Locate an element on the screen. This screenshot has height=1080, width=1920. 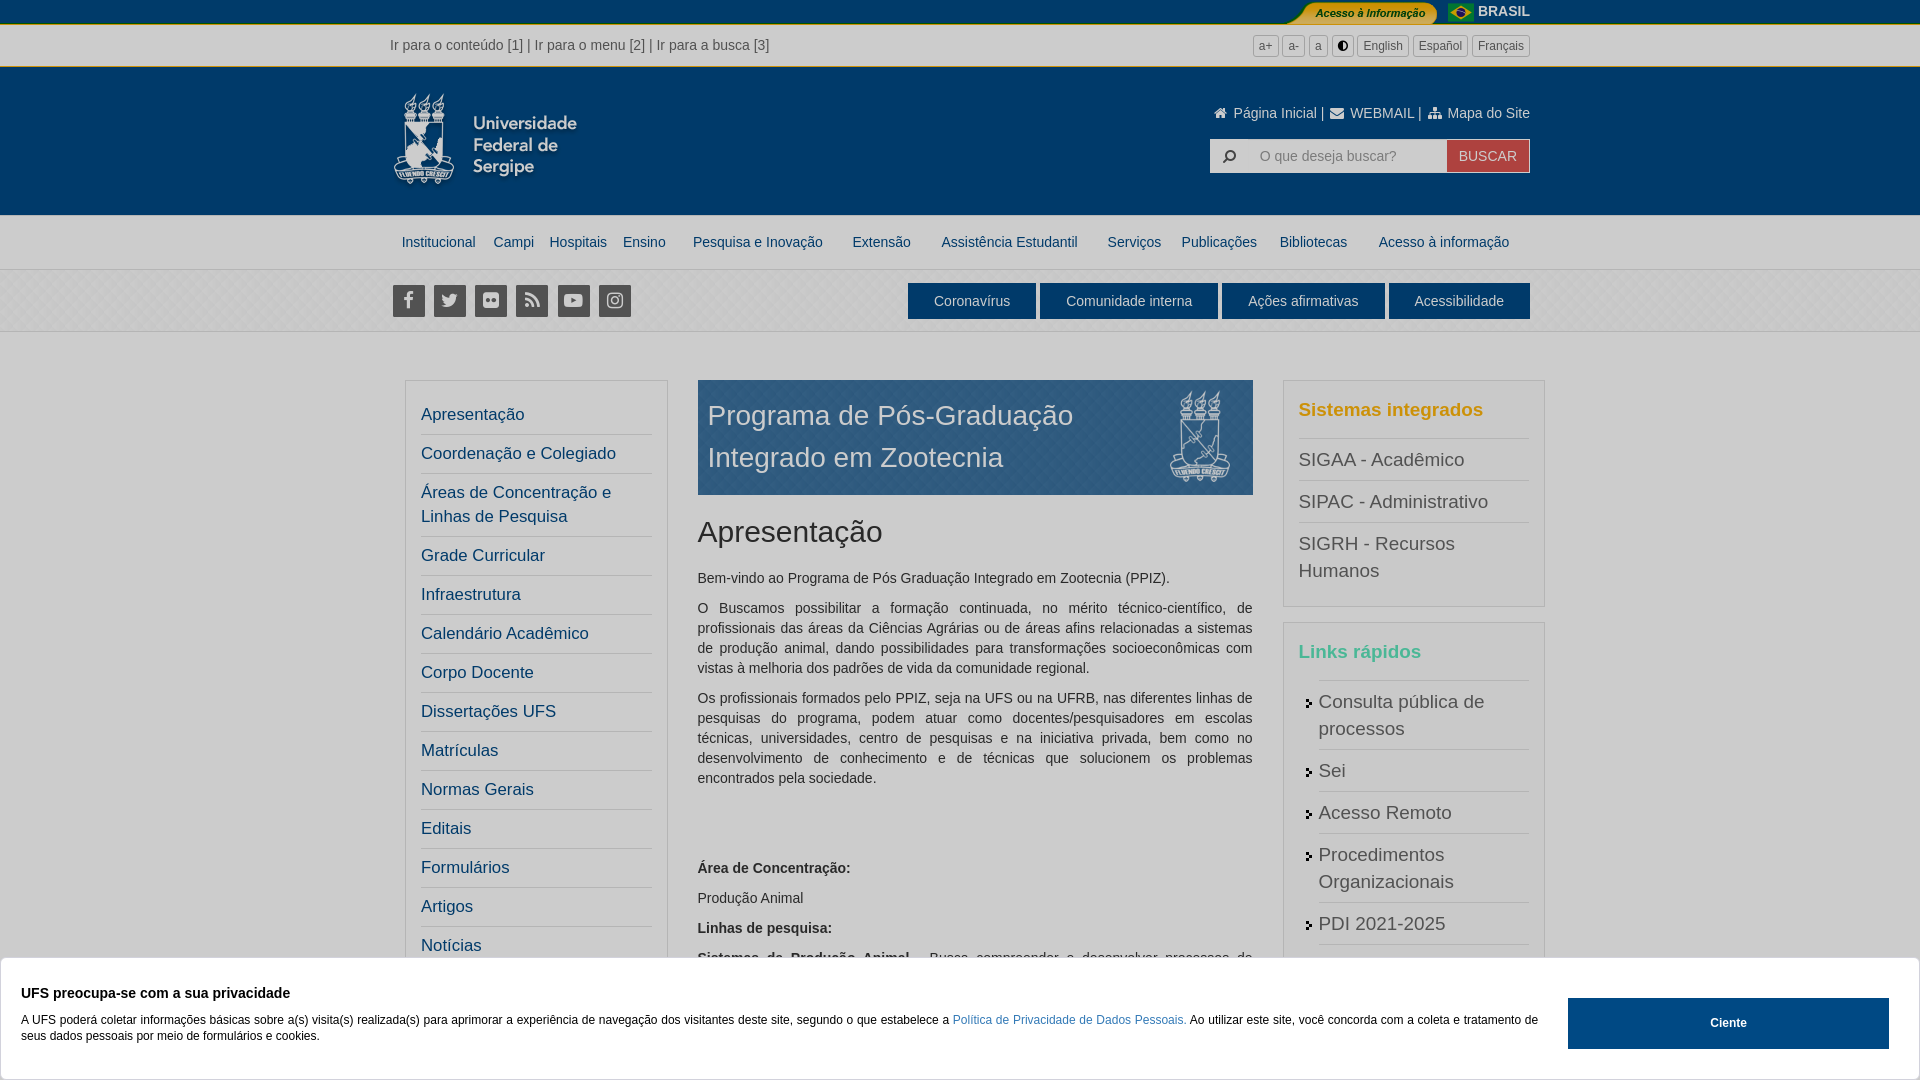
PDI 2021-2025 is located at coordinates (1382, 924).